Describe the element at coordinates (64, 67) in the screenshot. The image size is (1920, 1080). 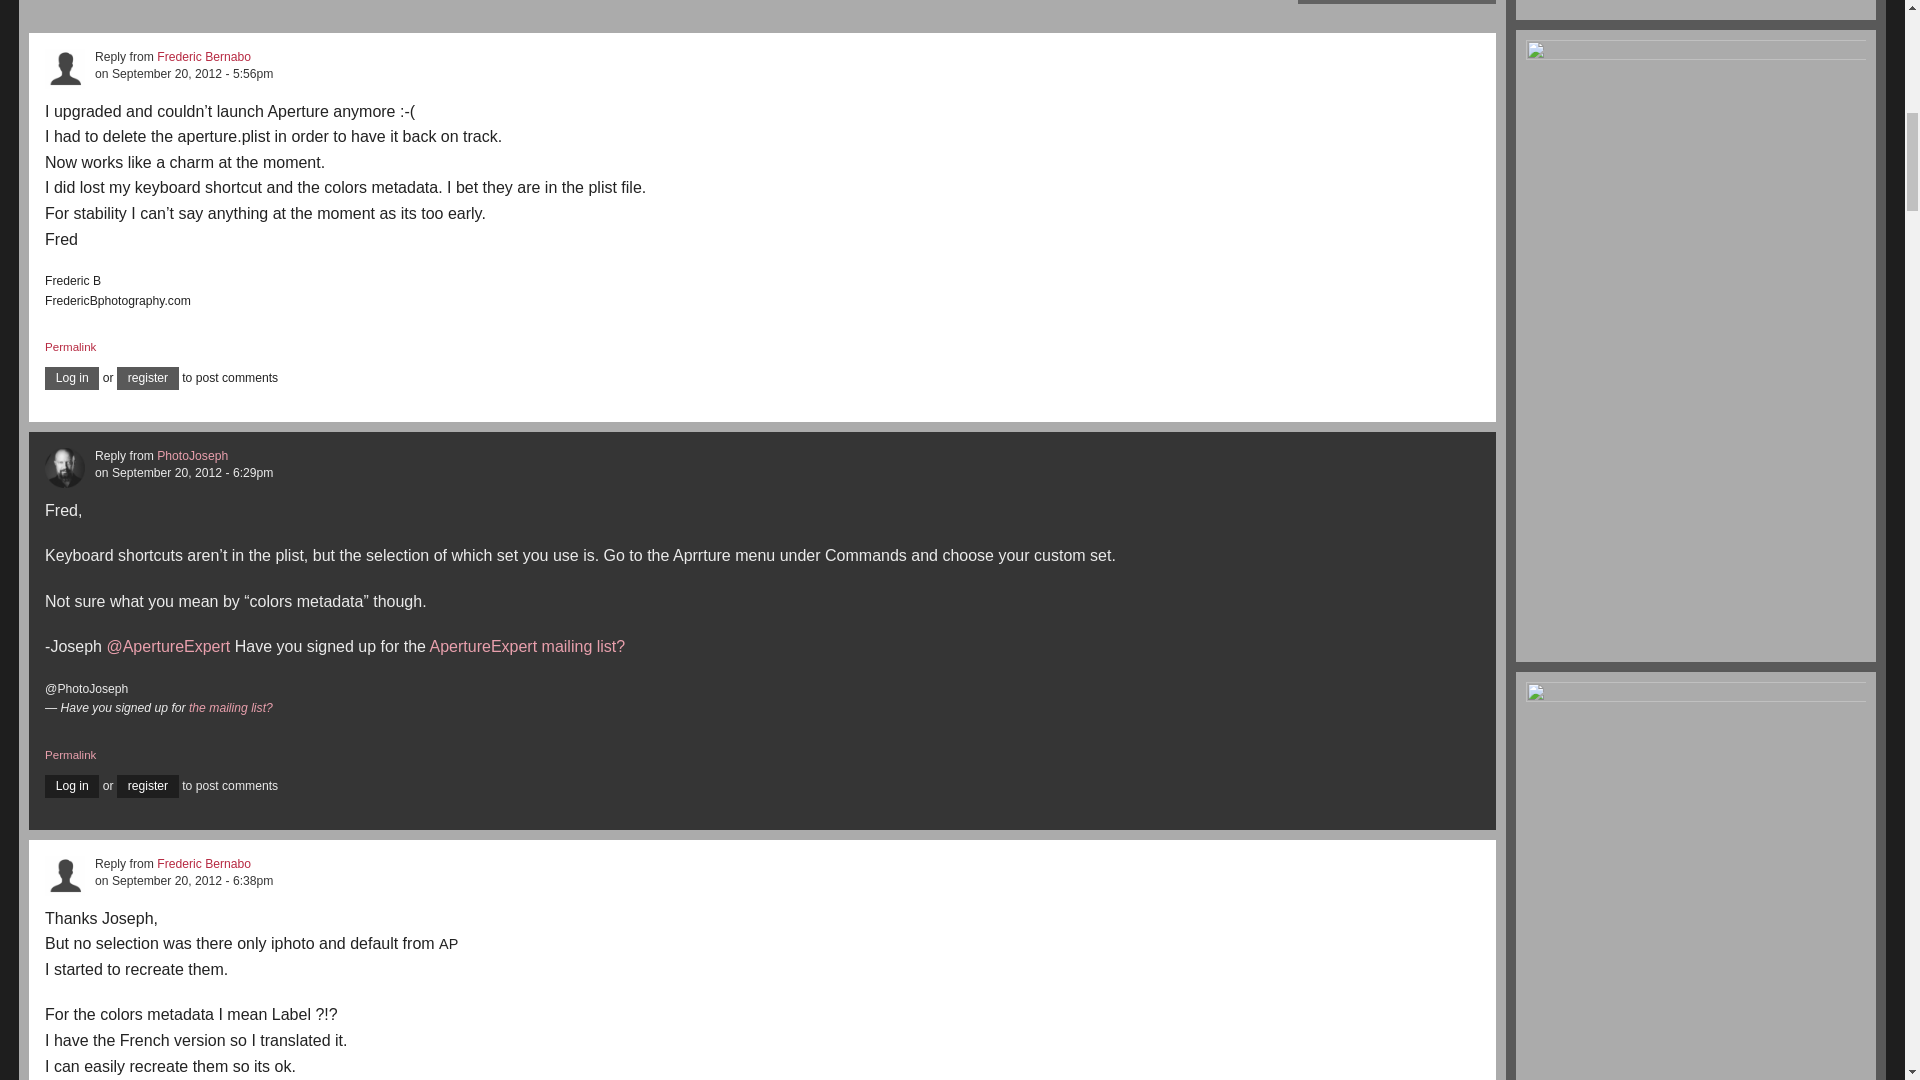
I see `View user profile.` at that location.